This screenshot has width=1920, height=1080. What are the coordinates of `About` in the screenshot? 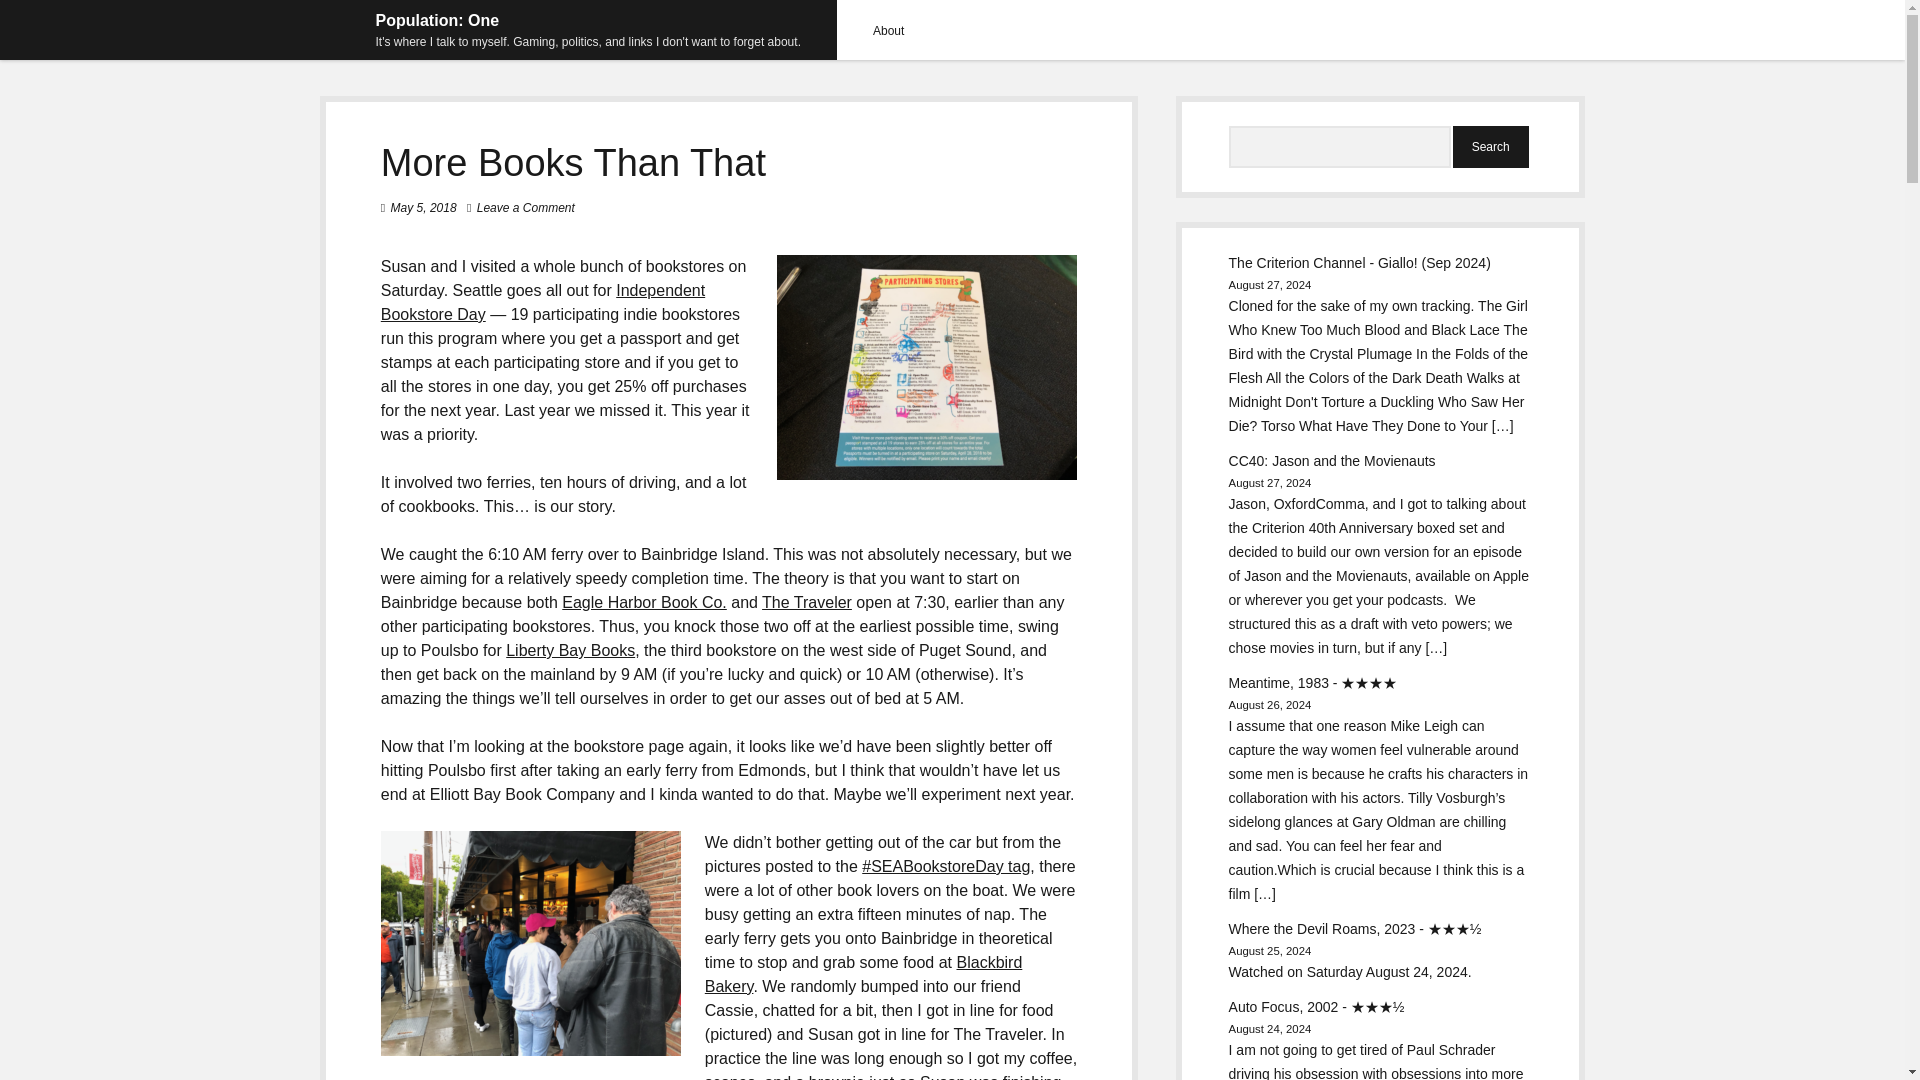 It's located at (888, 30).